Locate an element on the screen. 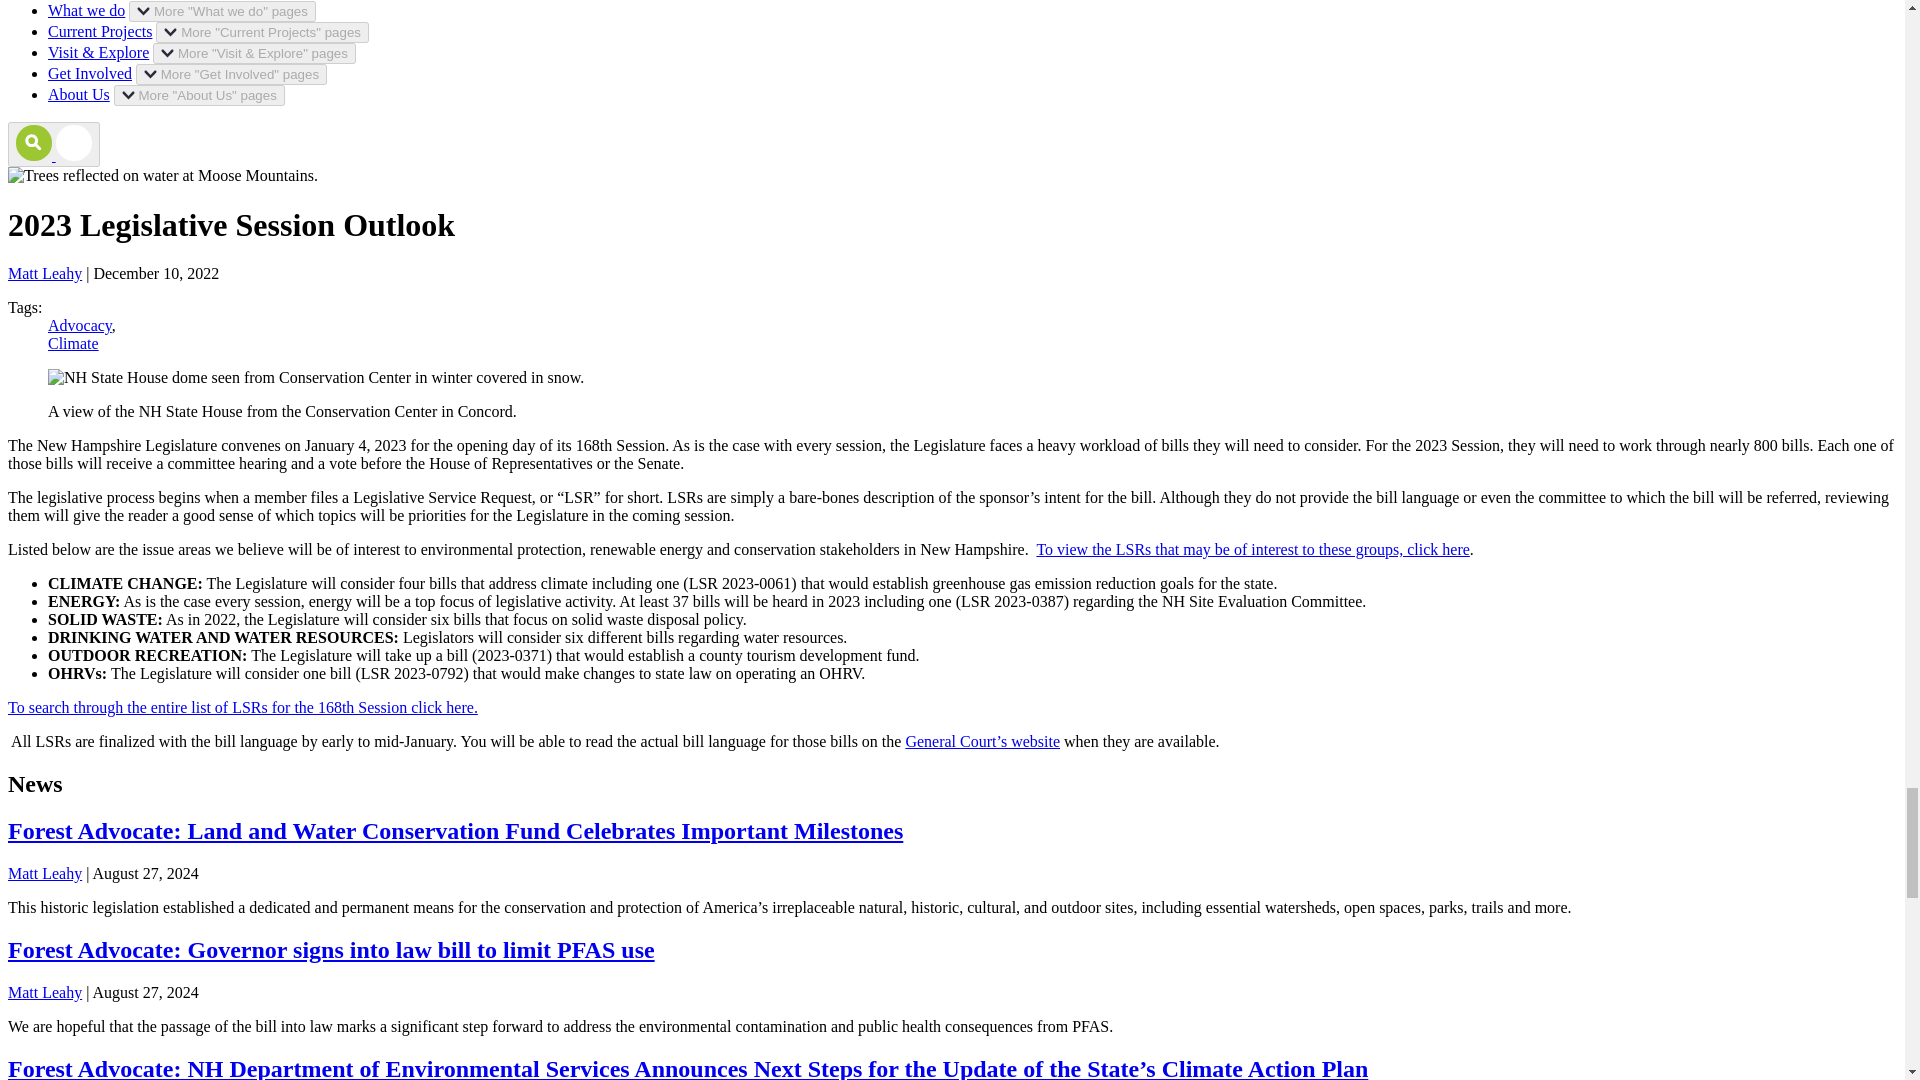  Open search is located at coordinates (53, 144).